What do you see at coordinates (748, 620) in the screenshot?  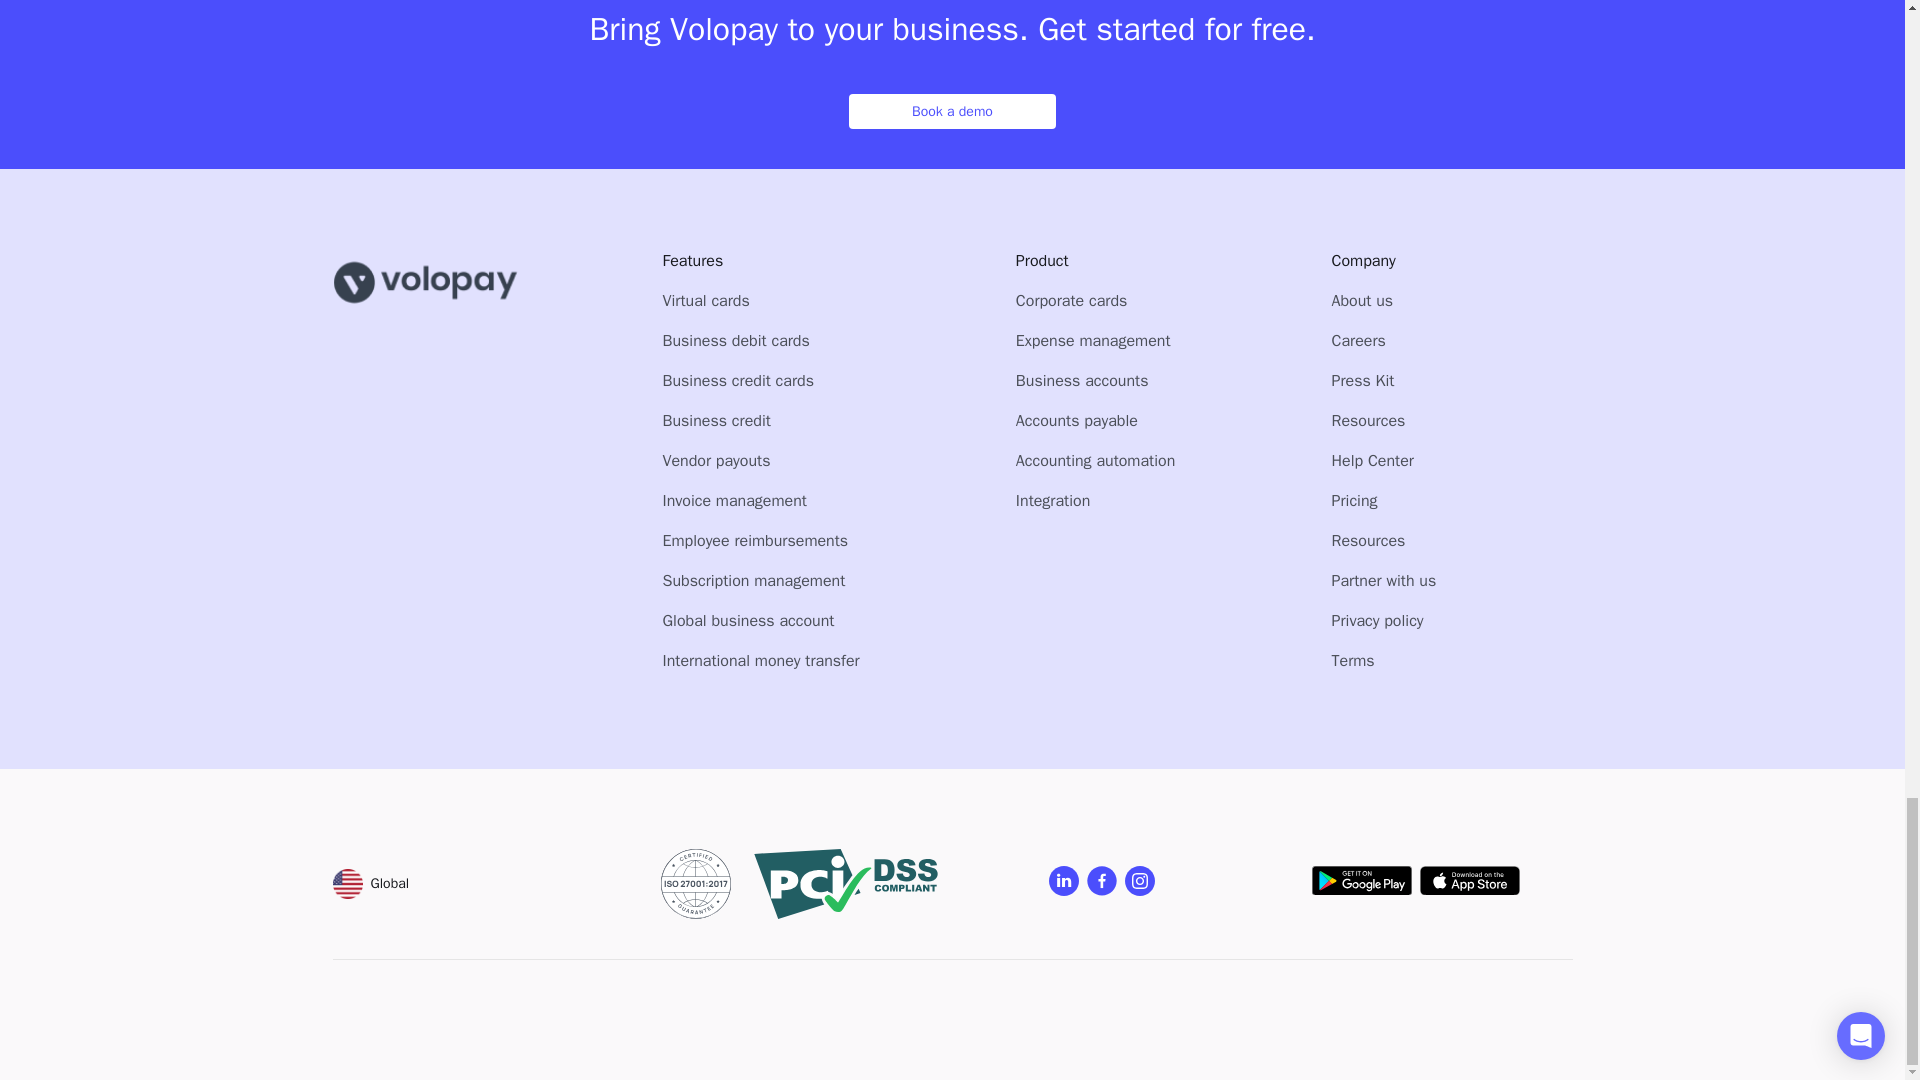 I see `Global business account` at bounding box center [748, 620].